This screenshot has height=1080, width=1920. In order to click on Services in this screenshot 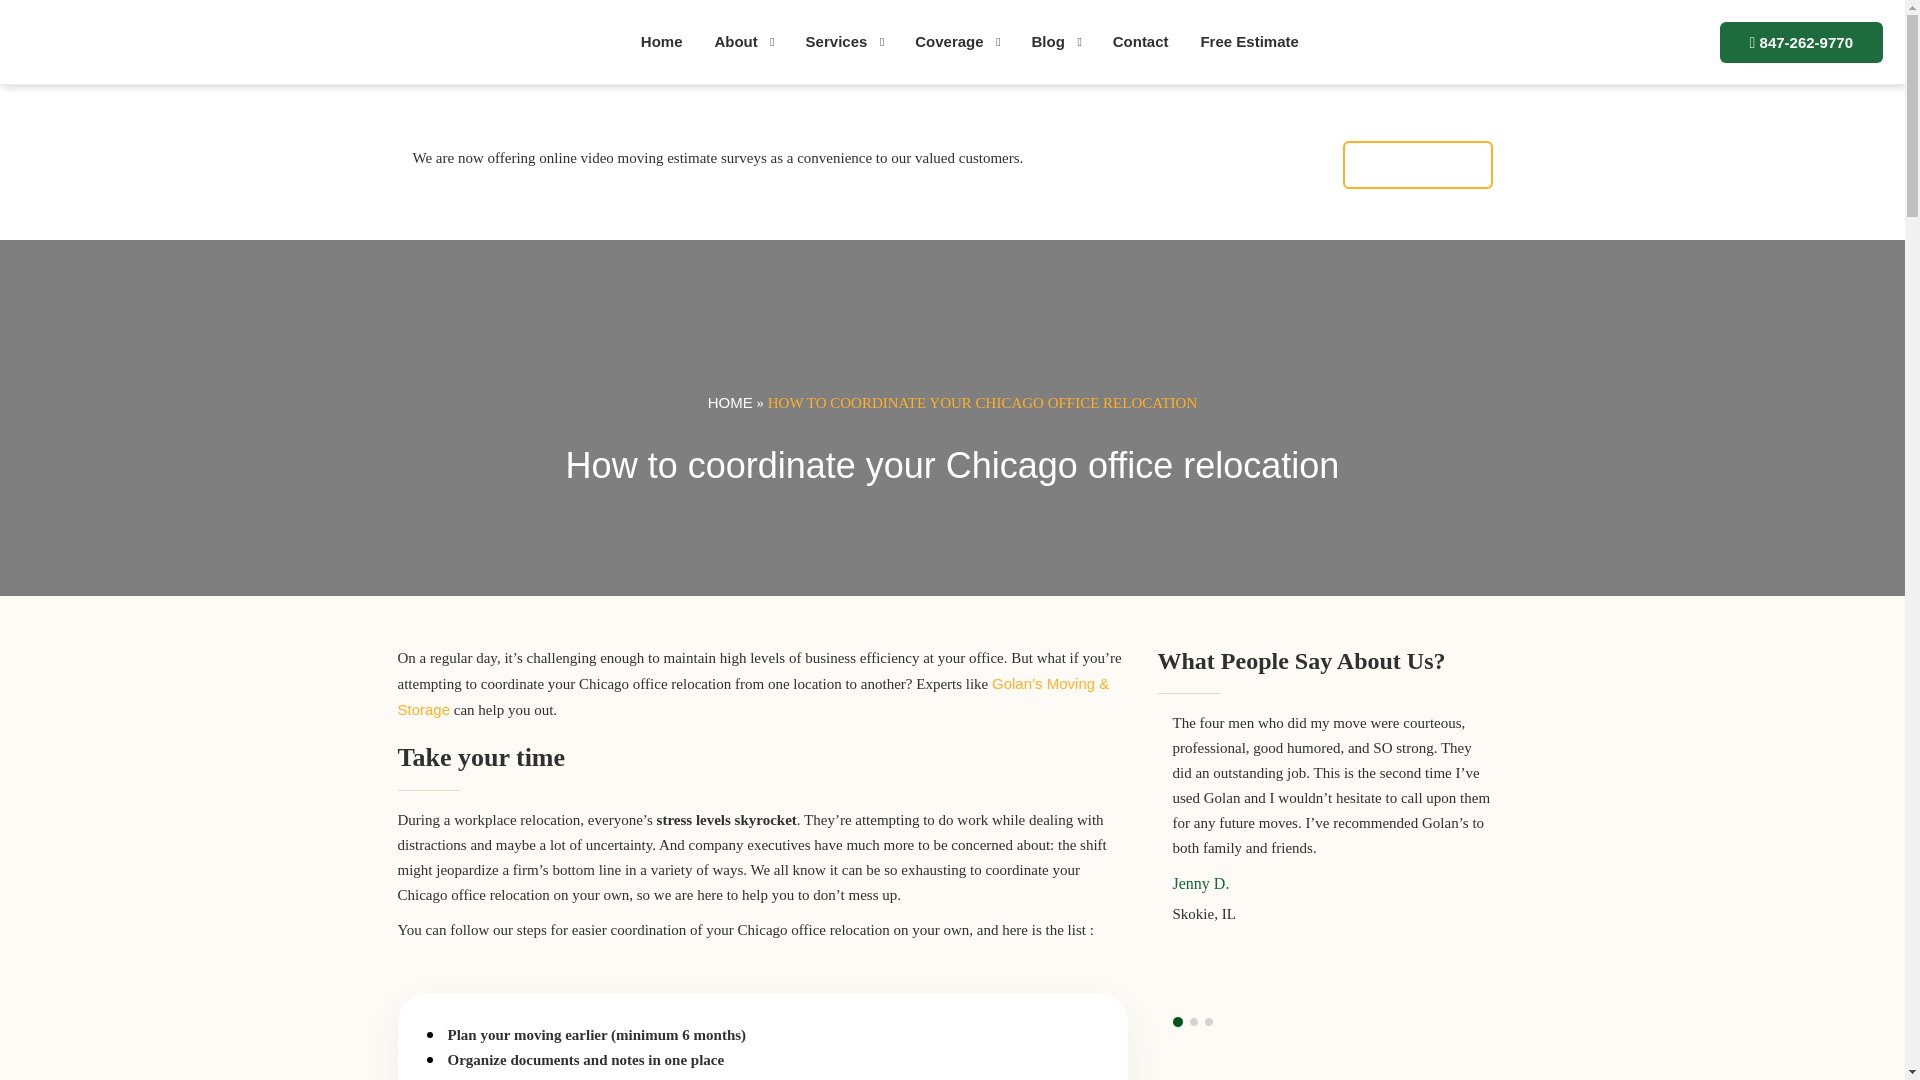, I will do `click(836, 41)`.